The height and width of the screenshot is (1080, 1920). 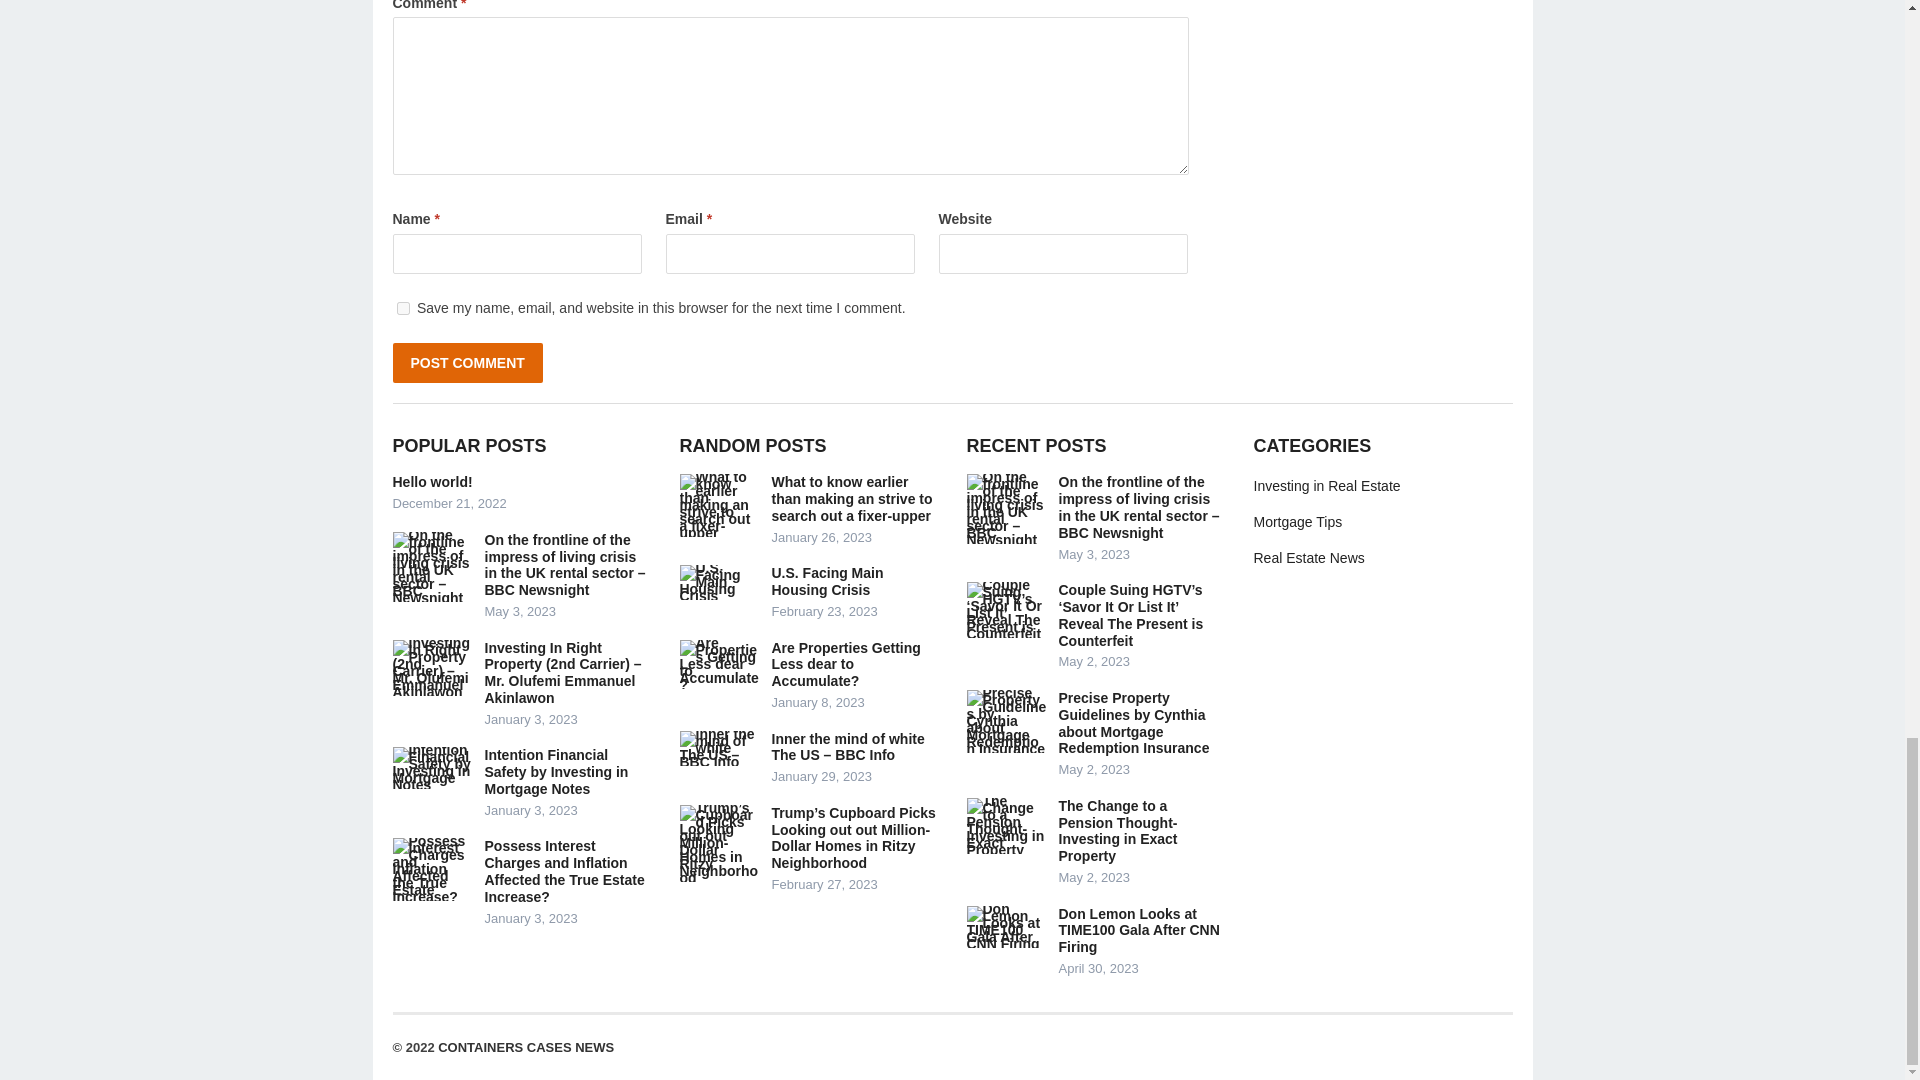 What do you see at coordinates (466, 363) in the screenshot?
I see `Post Comment` at bounding box center [466, 363].